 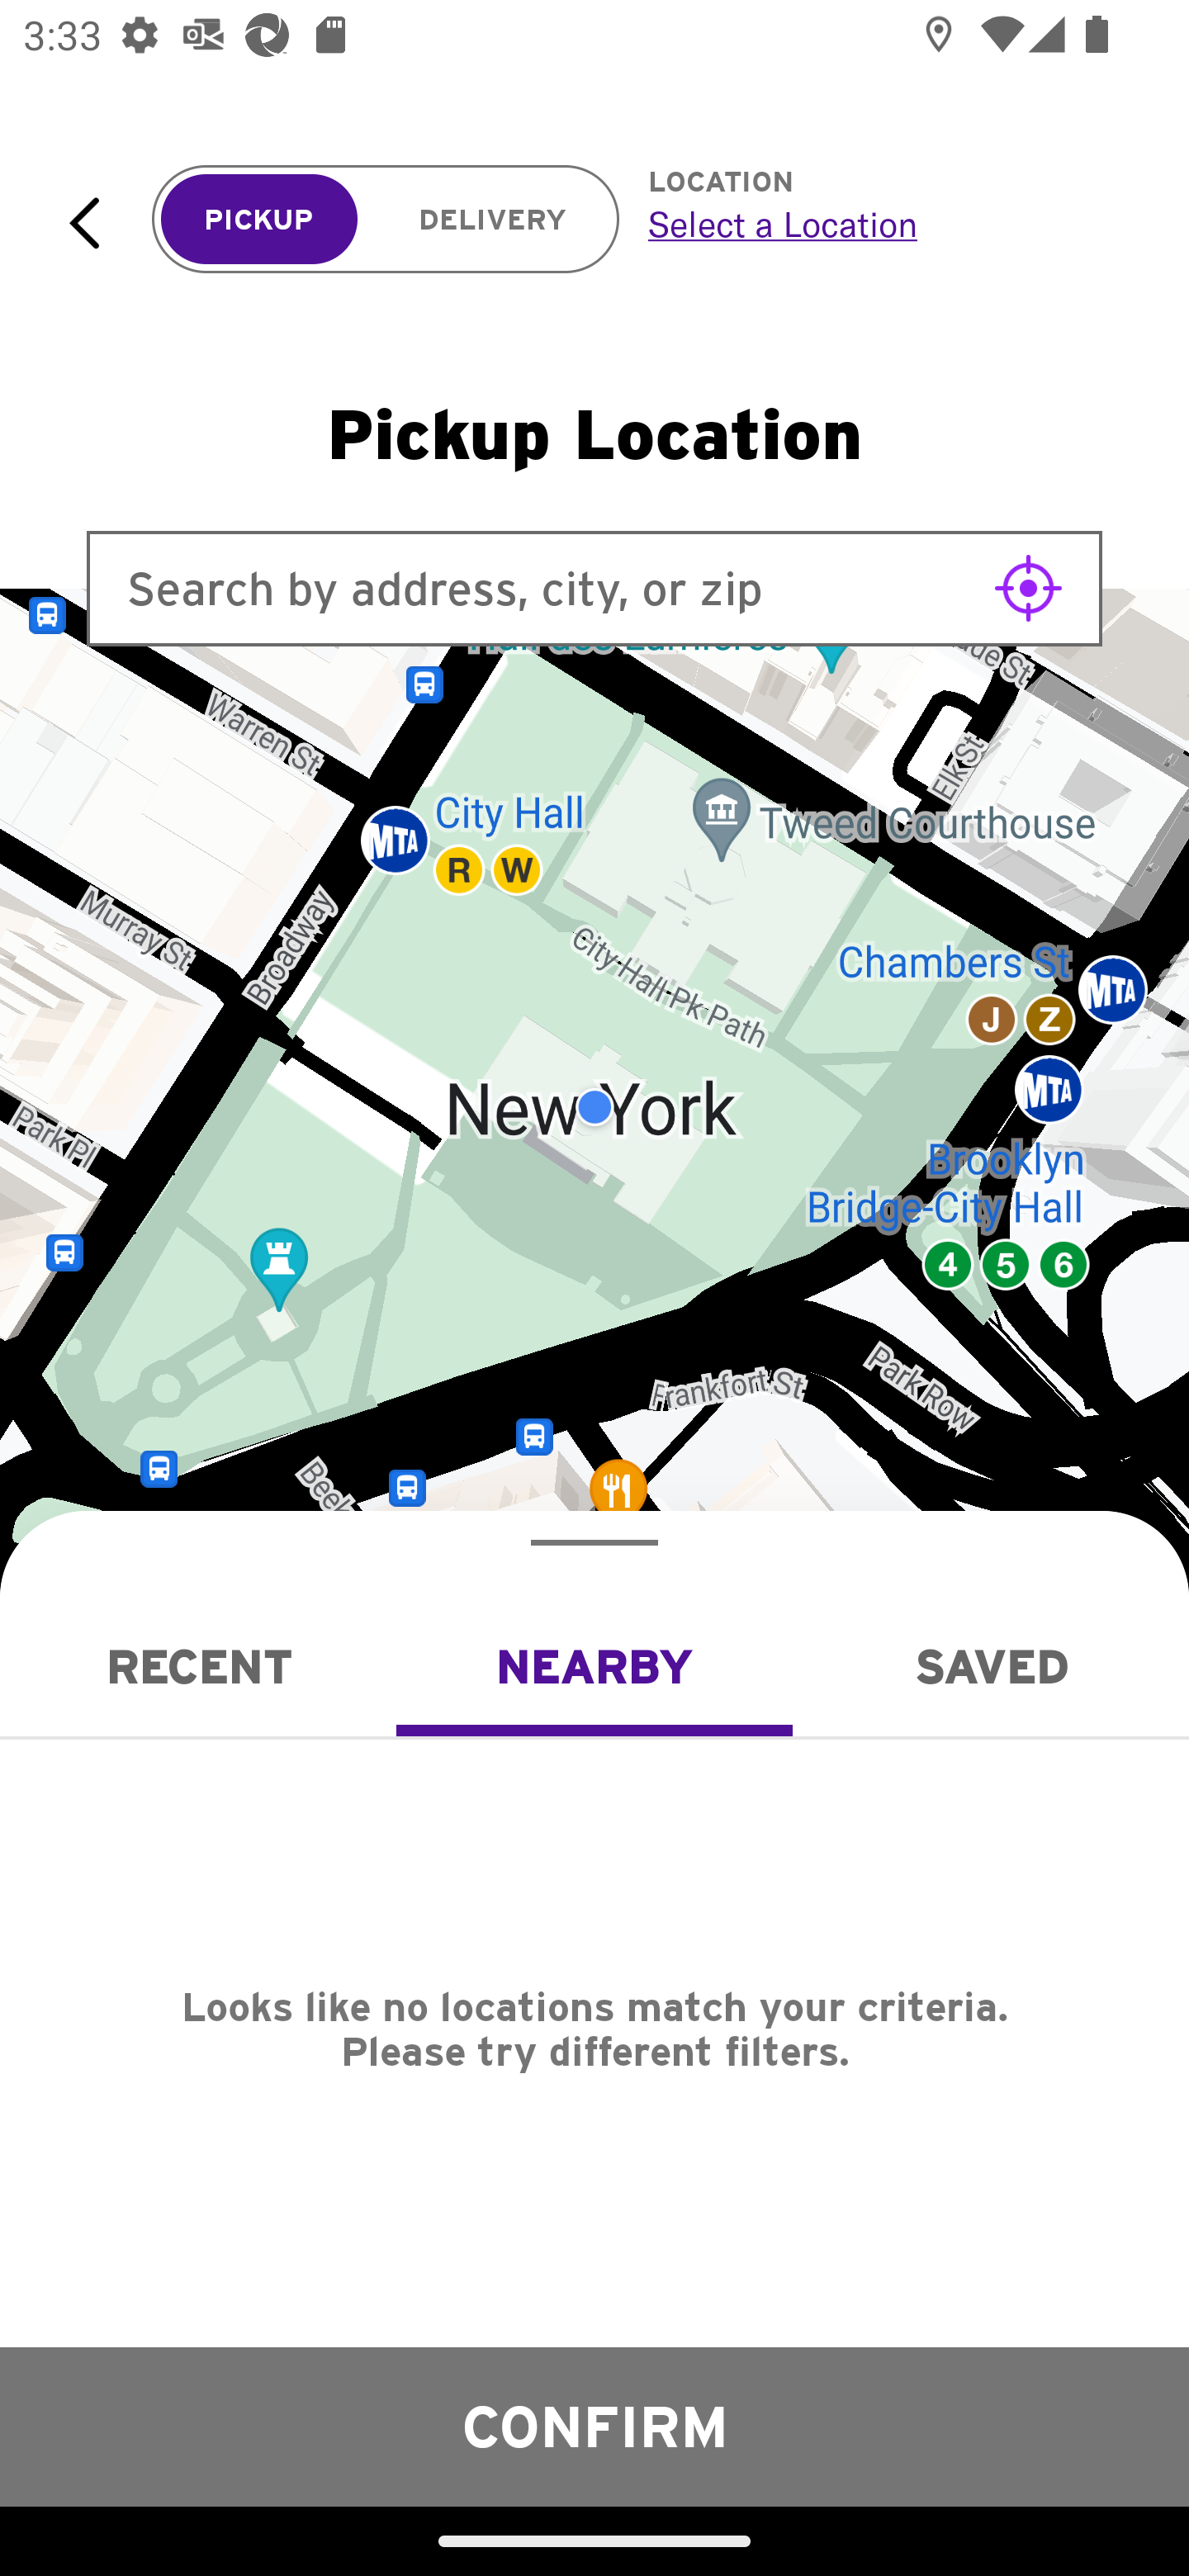 What do you see at coordinates (594, 588) in the screenshot?
I see `Search by address, city, or zip` at bounding box center [594, 588].